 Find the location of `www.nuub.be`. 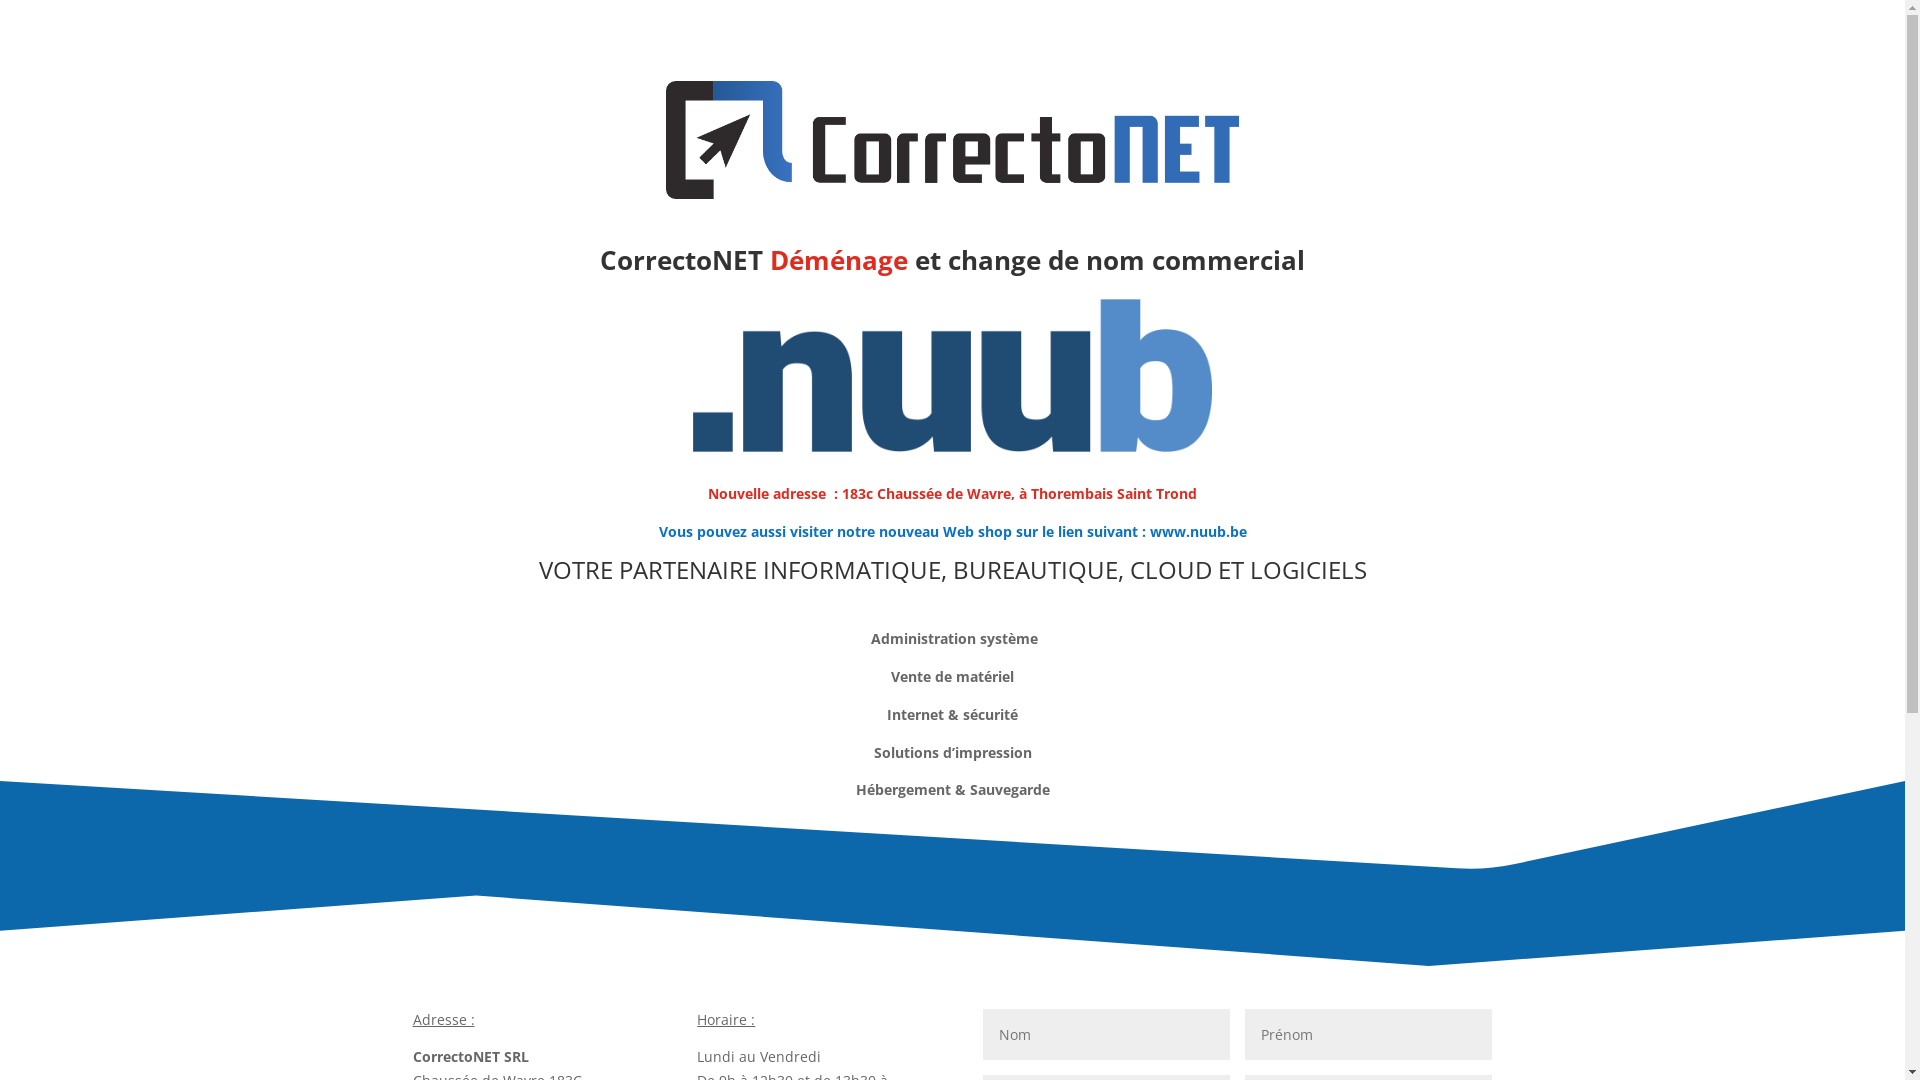

www.nuub.be is located at coordinates (1198, 532).